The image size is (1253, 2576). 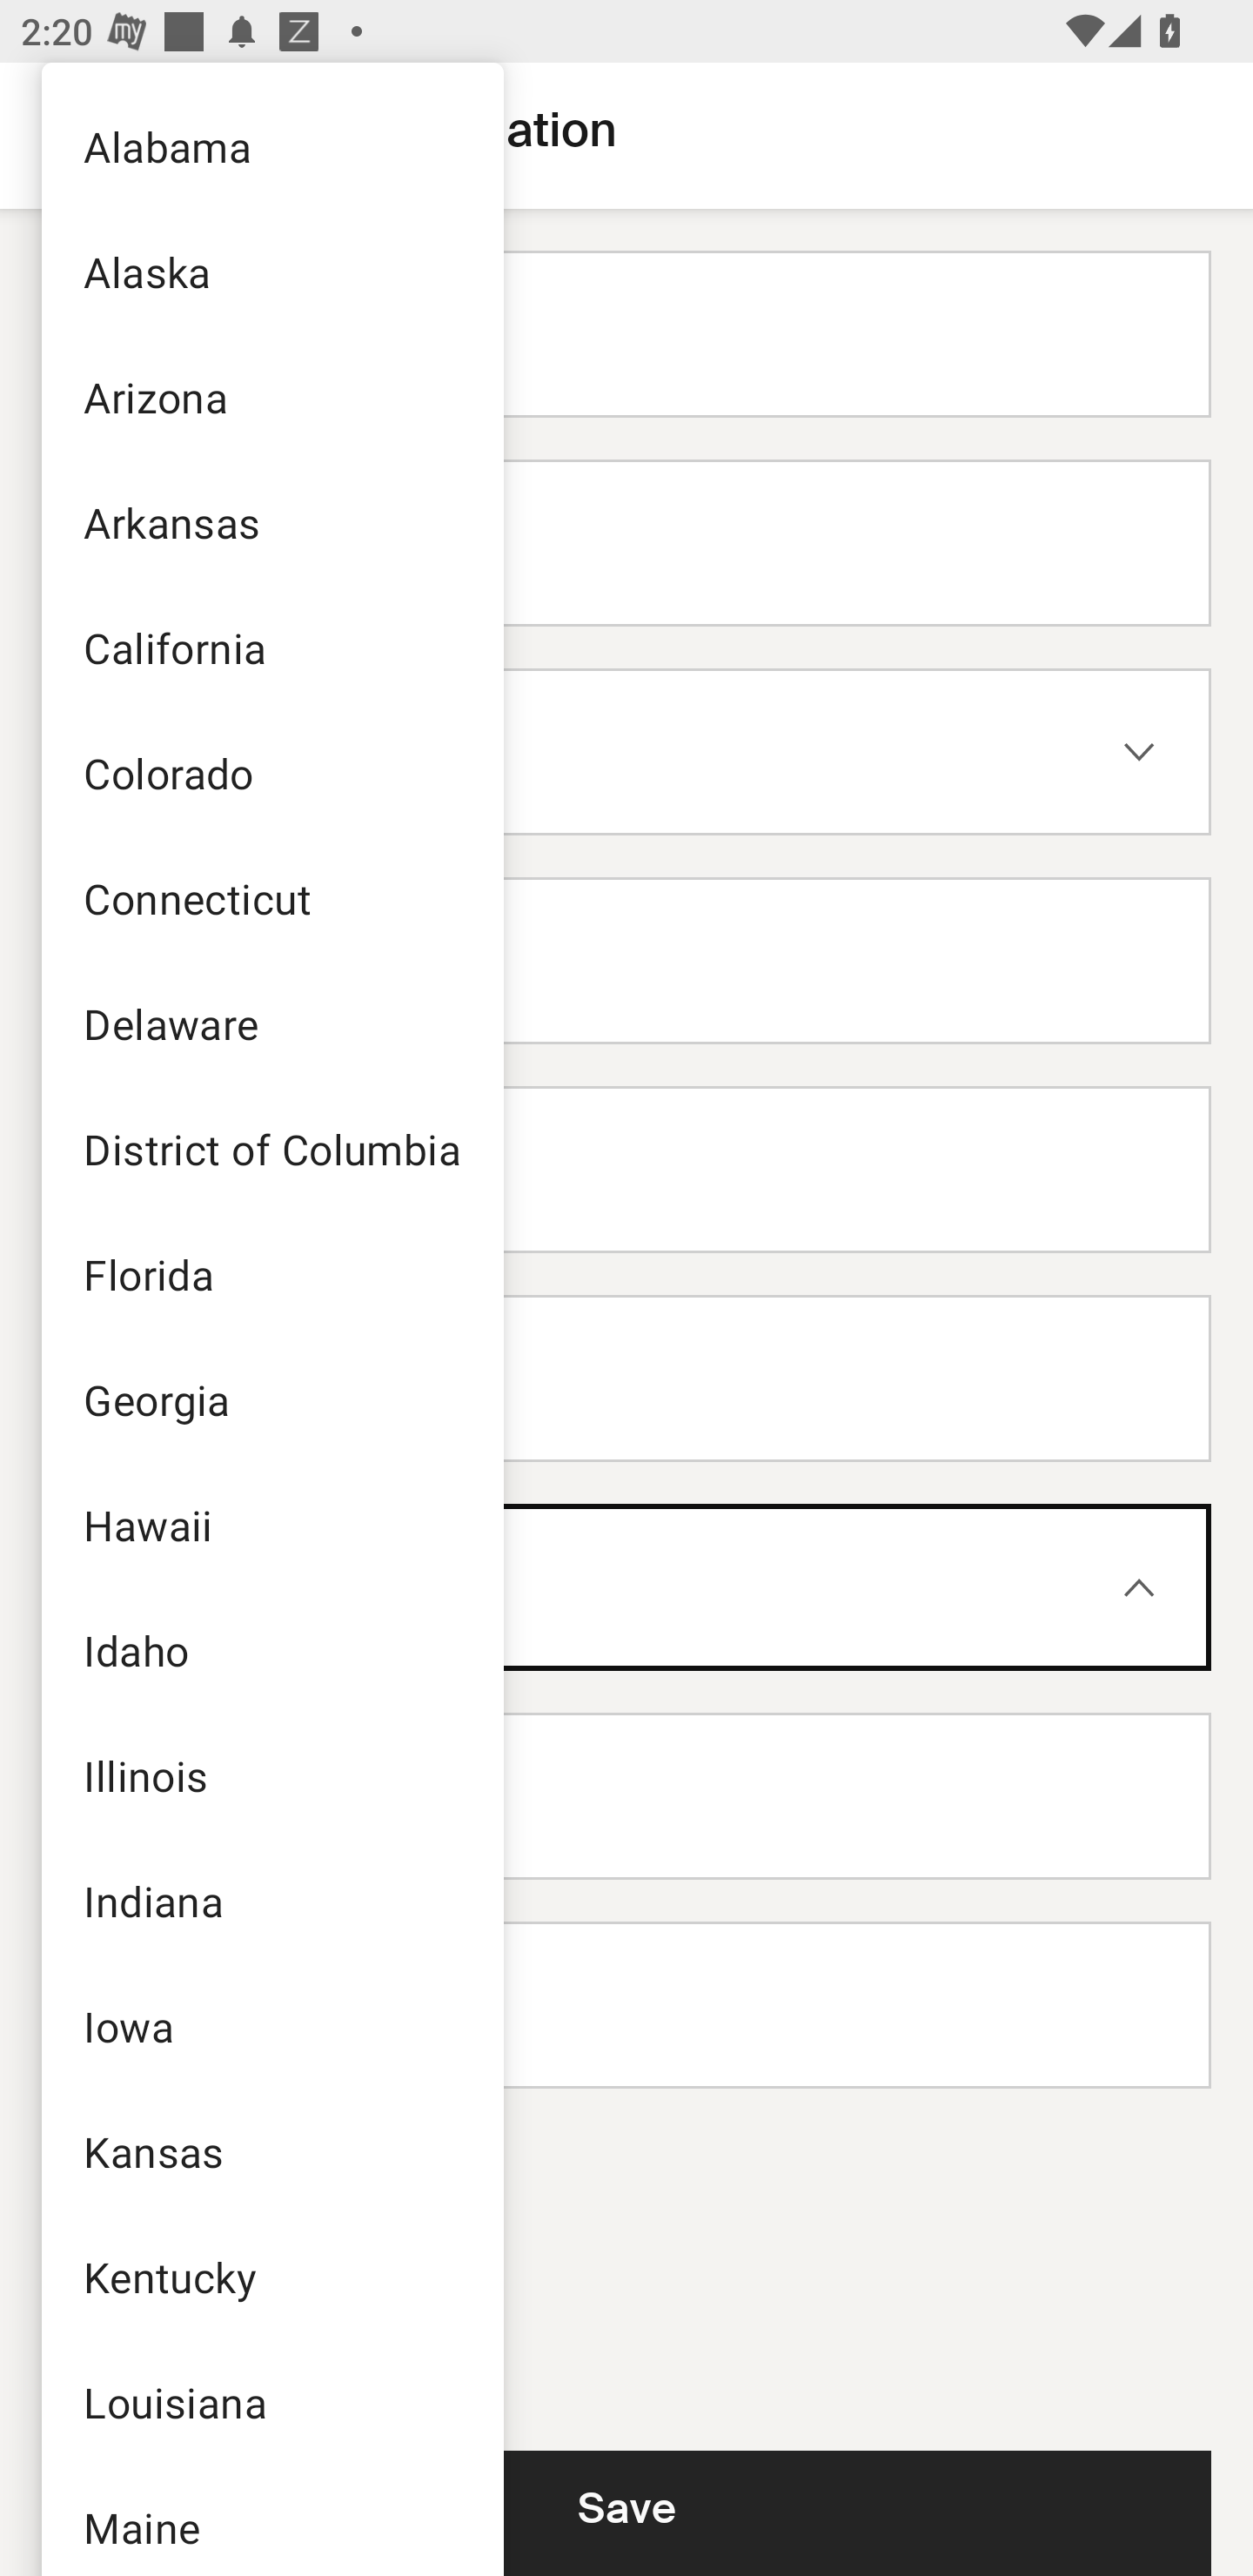 I want to click on Indiana, so click(x=271, y=1901).